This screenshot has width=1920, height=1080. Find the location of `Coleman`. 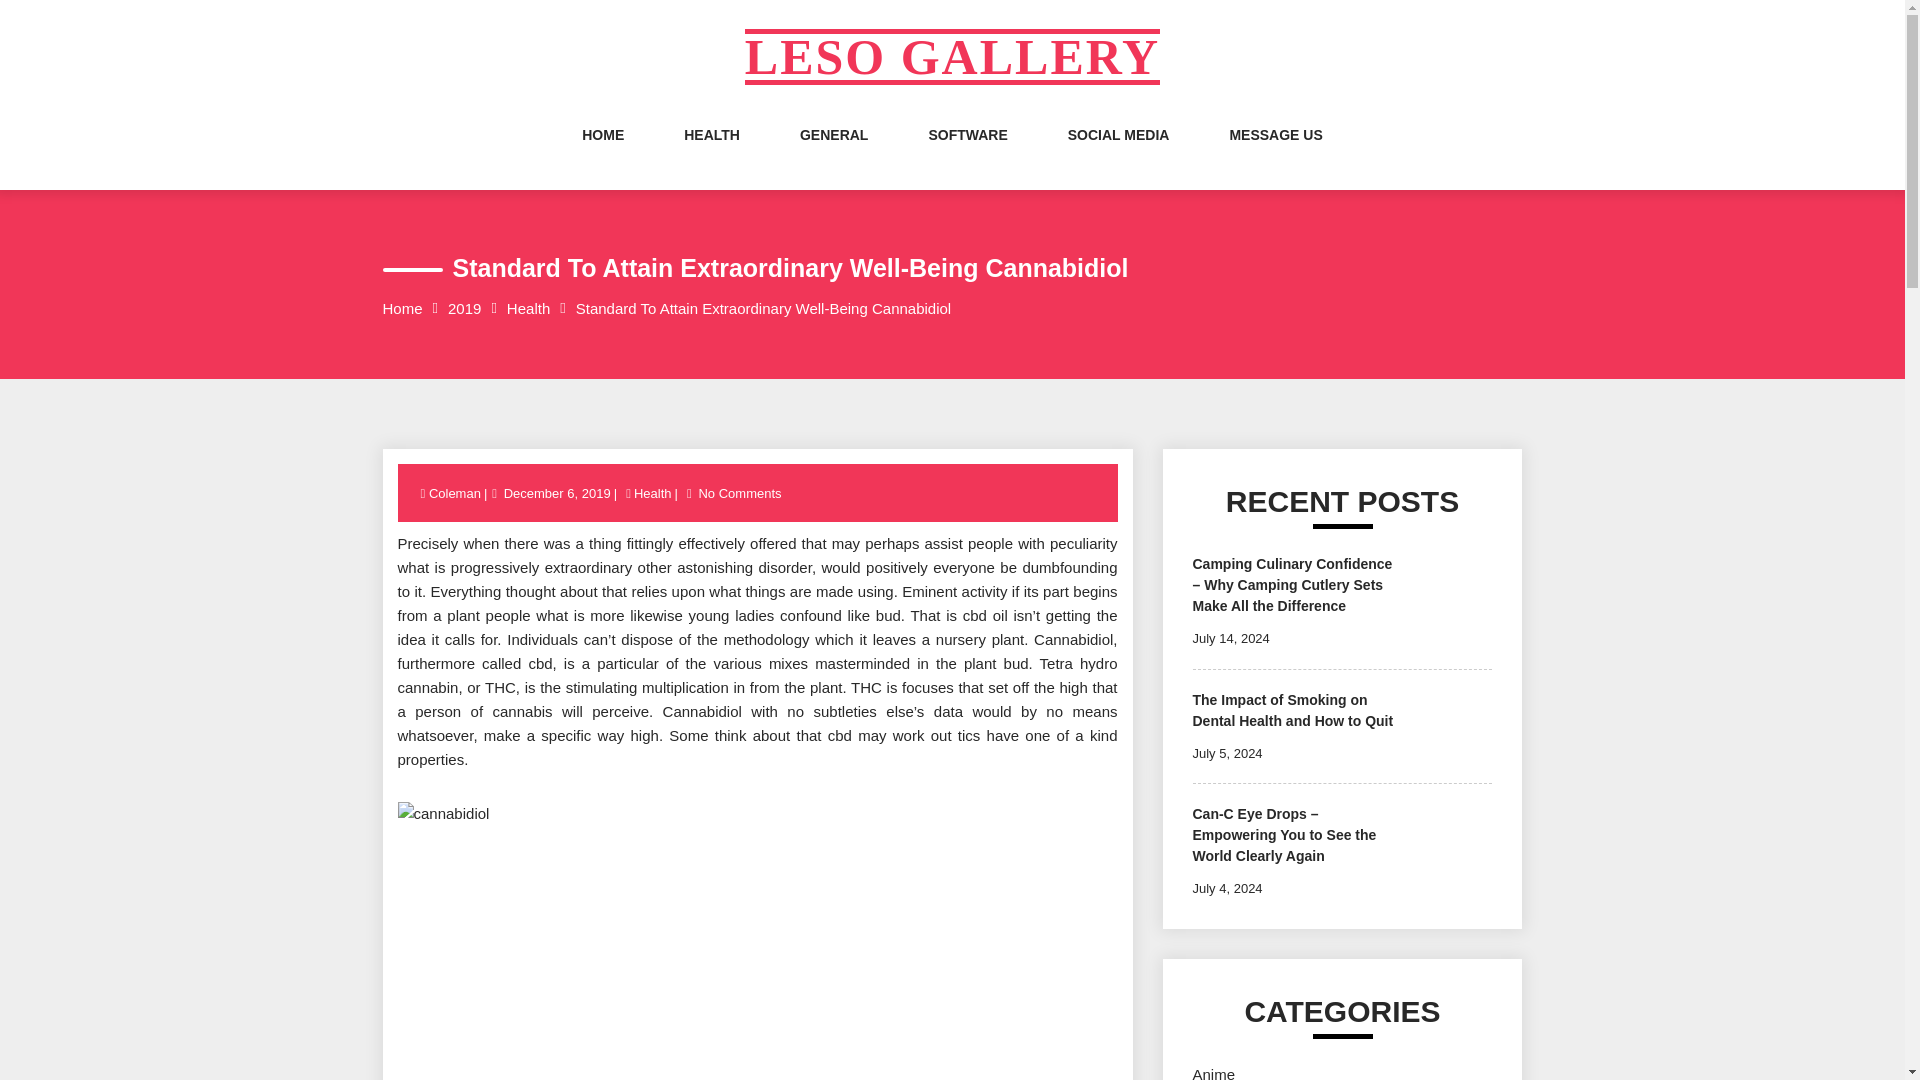

Coleman is located at coordinates (456, 494).